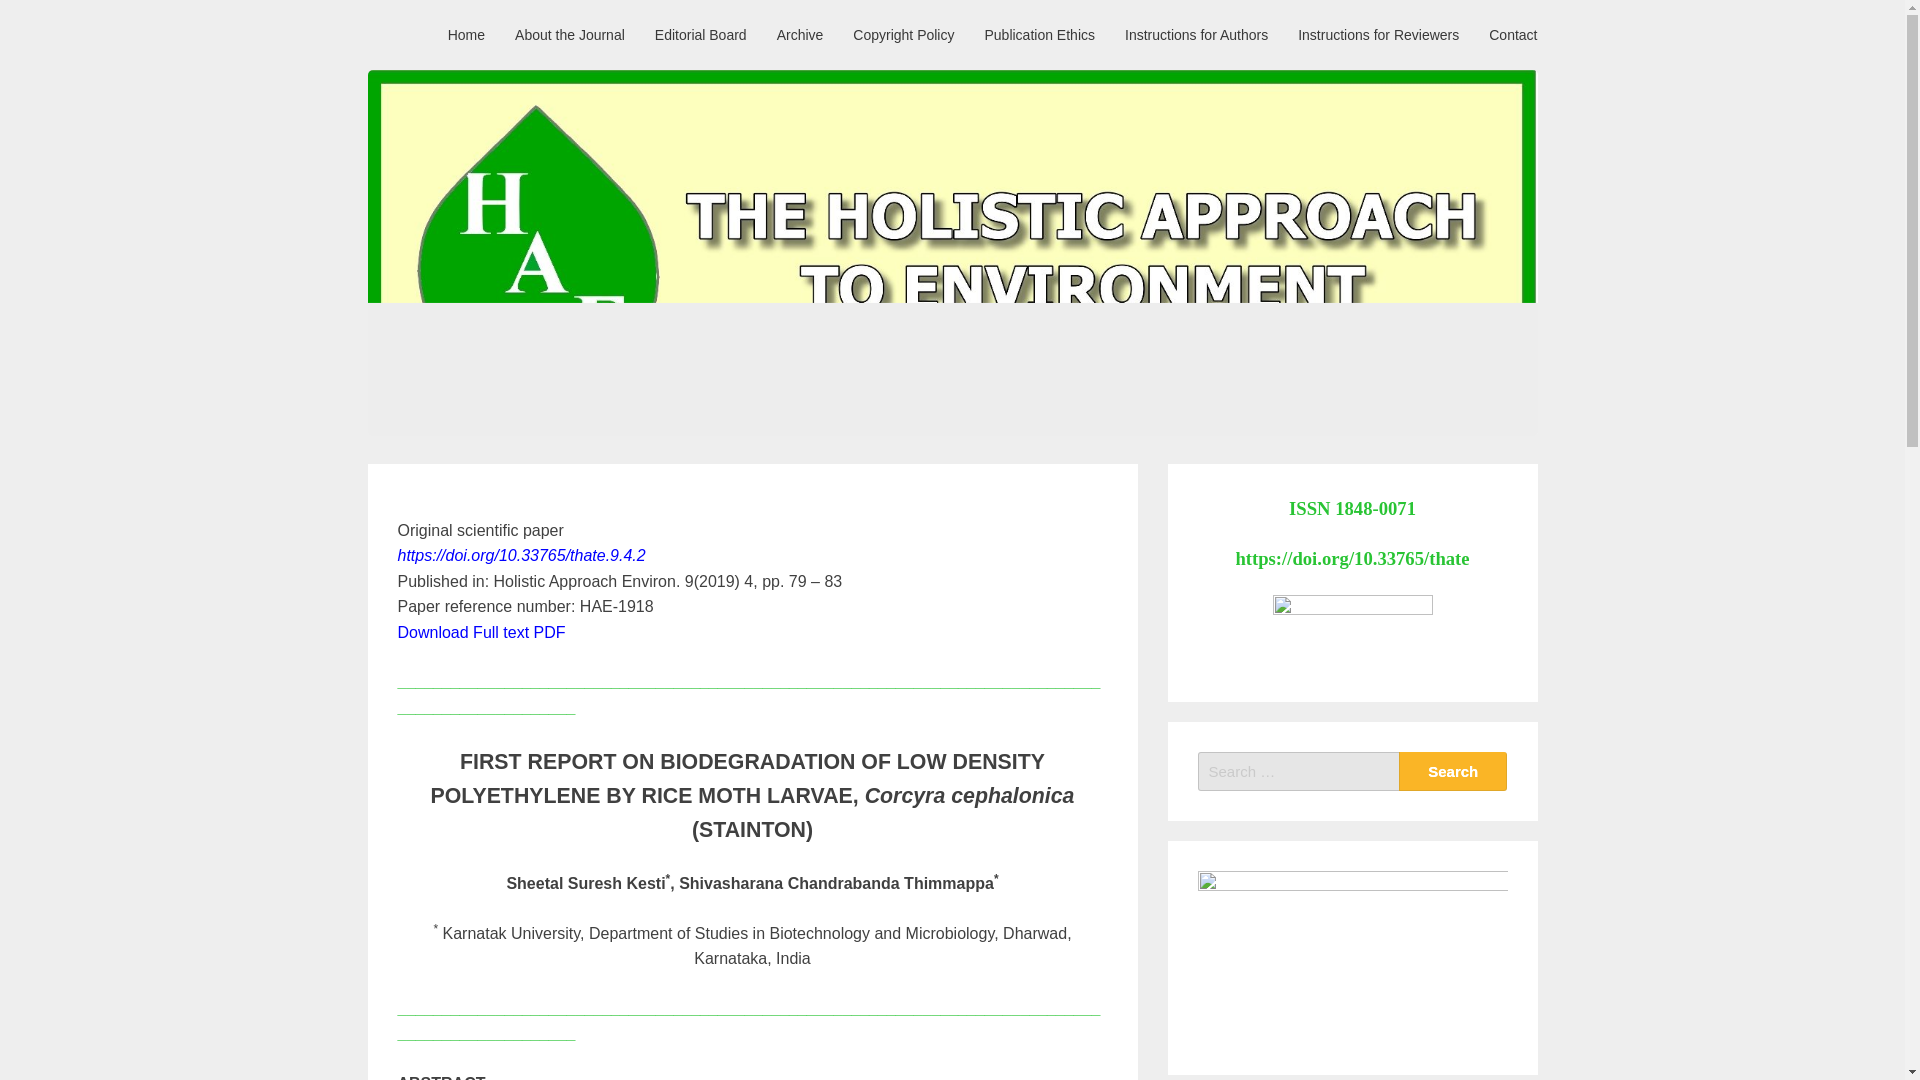 The height and width of the screenshot is (1080, 1920). What do you see at coordinates (1196, 34) in the screenshot?
I see `Instructions for Authors` at bounding box center [1196, 34].